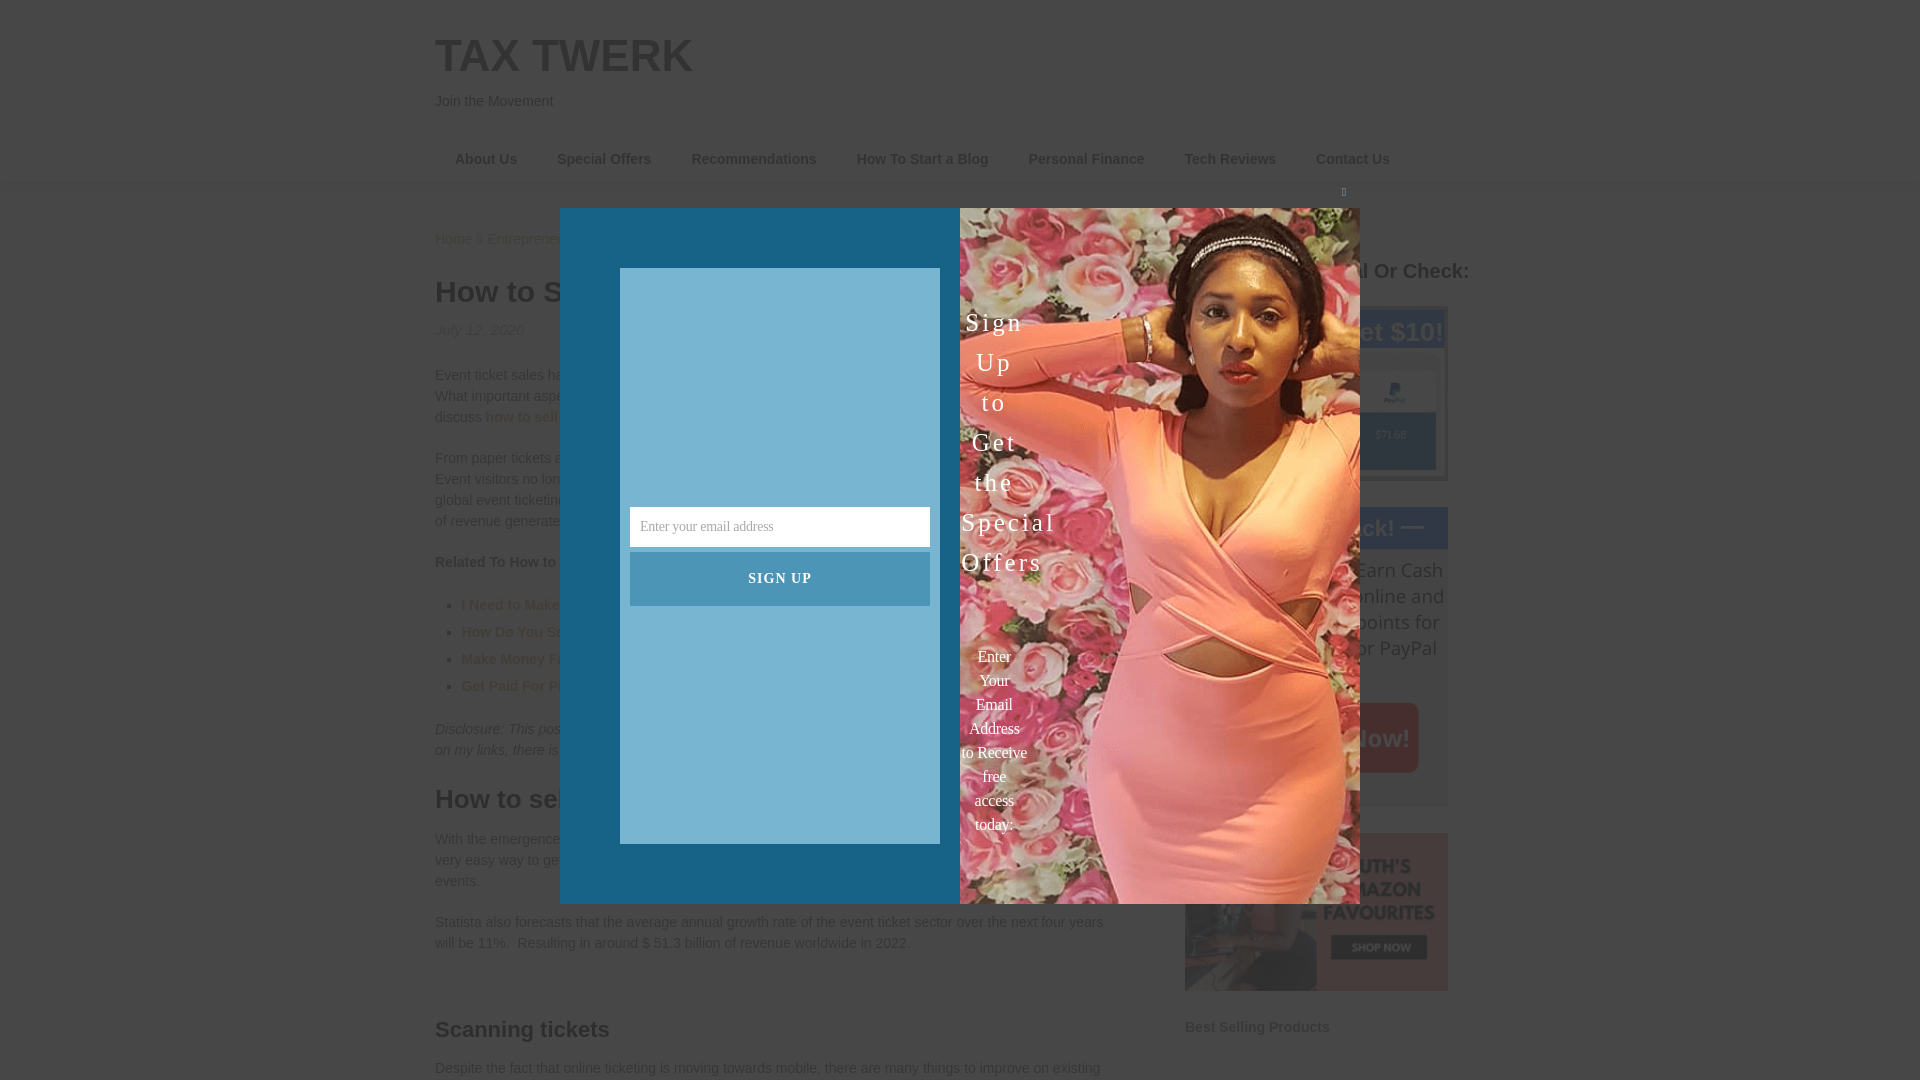 This screenshot has width=1920, height=1080. I want to click on Special Offers, so click(604, 160).